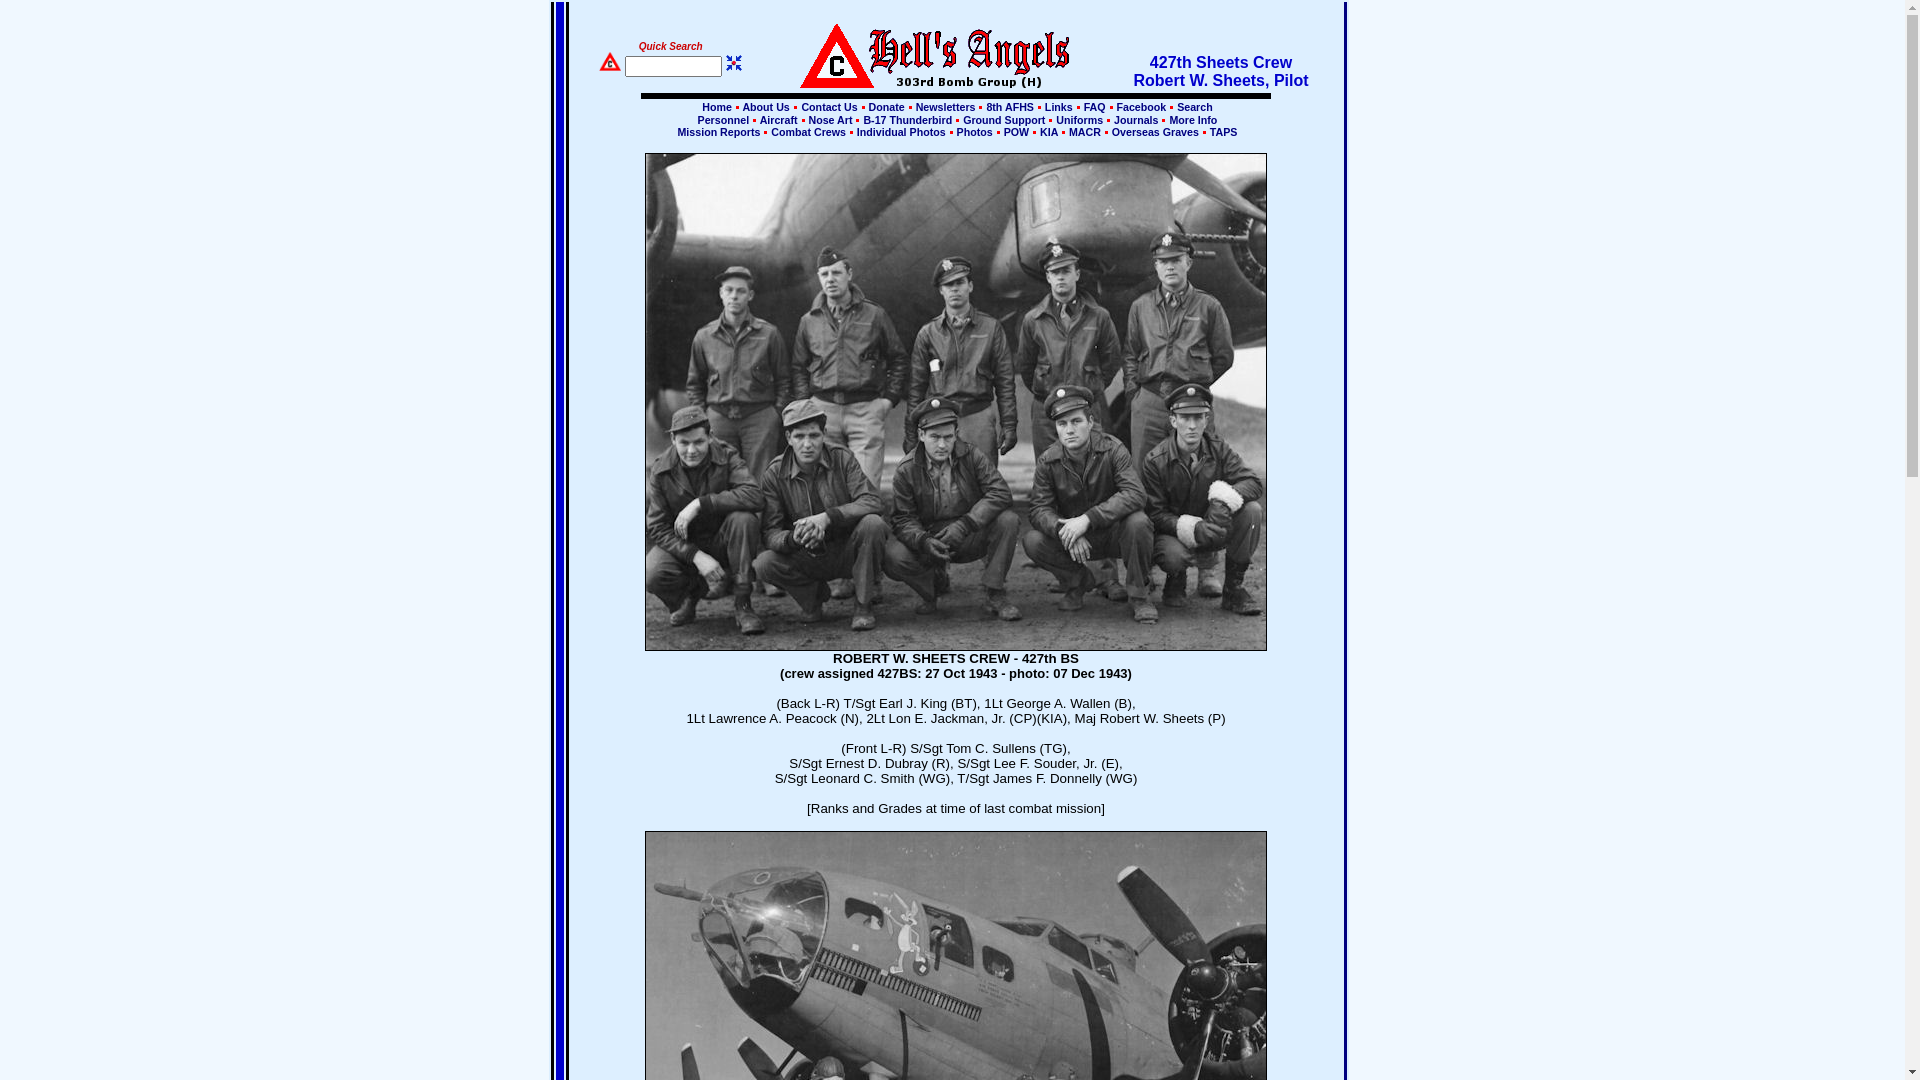 This screenshot has height=1080, width=1920. What do you see at coordinates (1080, 120) in the screenshot?
I see `Uniforms` at bounding box center [1080, 120].